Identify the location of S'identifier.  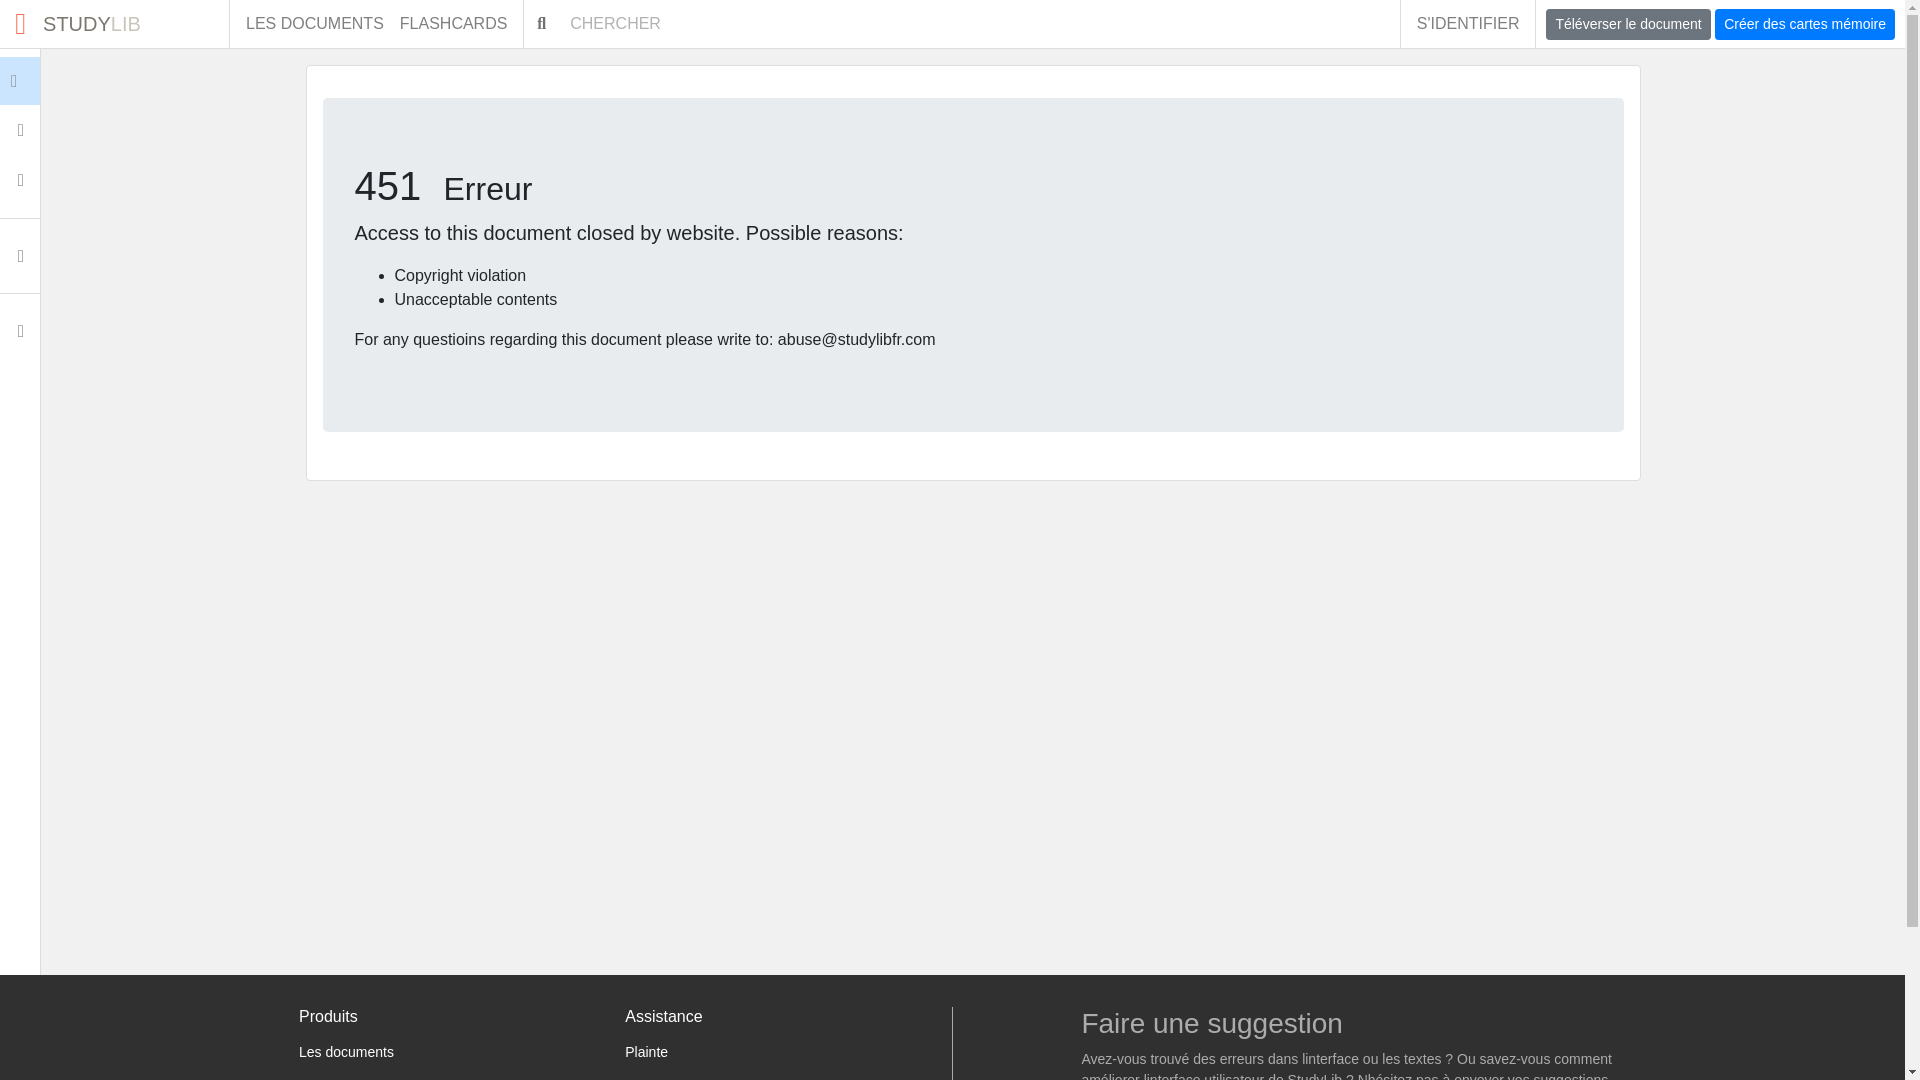
(447, 1052).